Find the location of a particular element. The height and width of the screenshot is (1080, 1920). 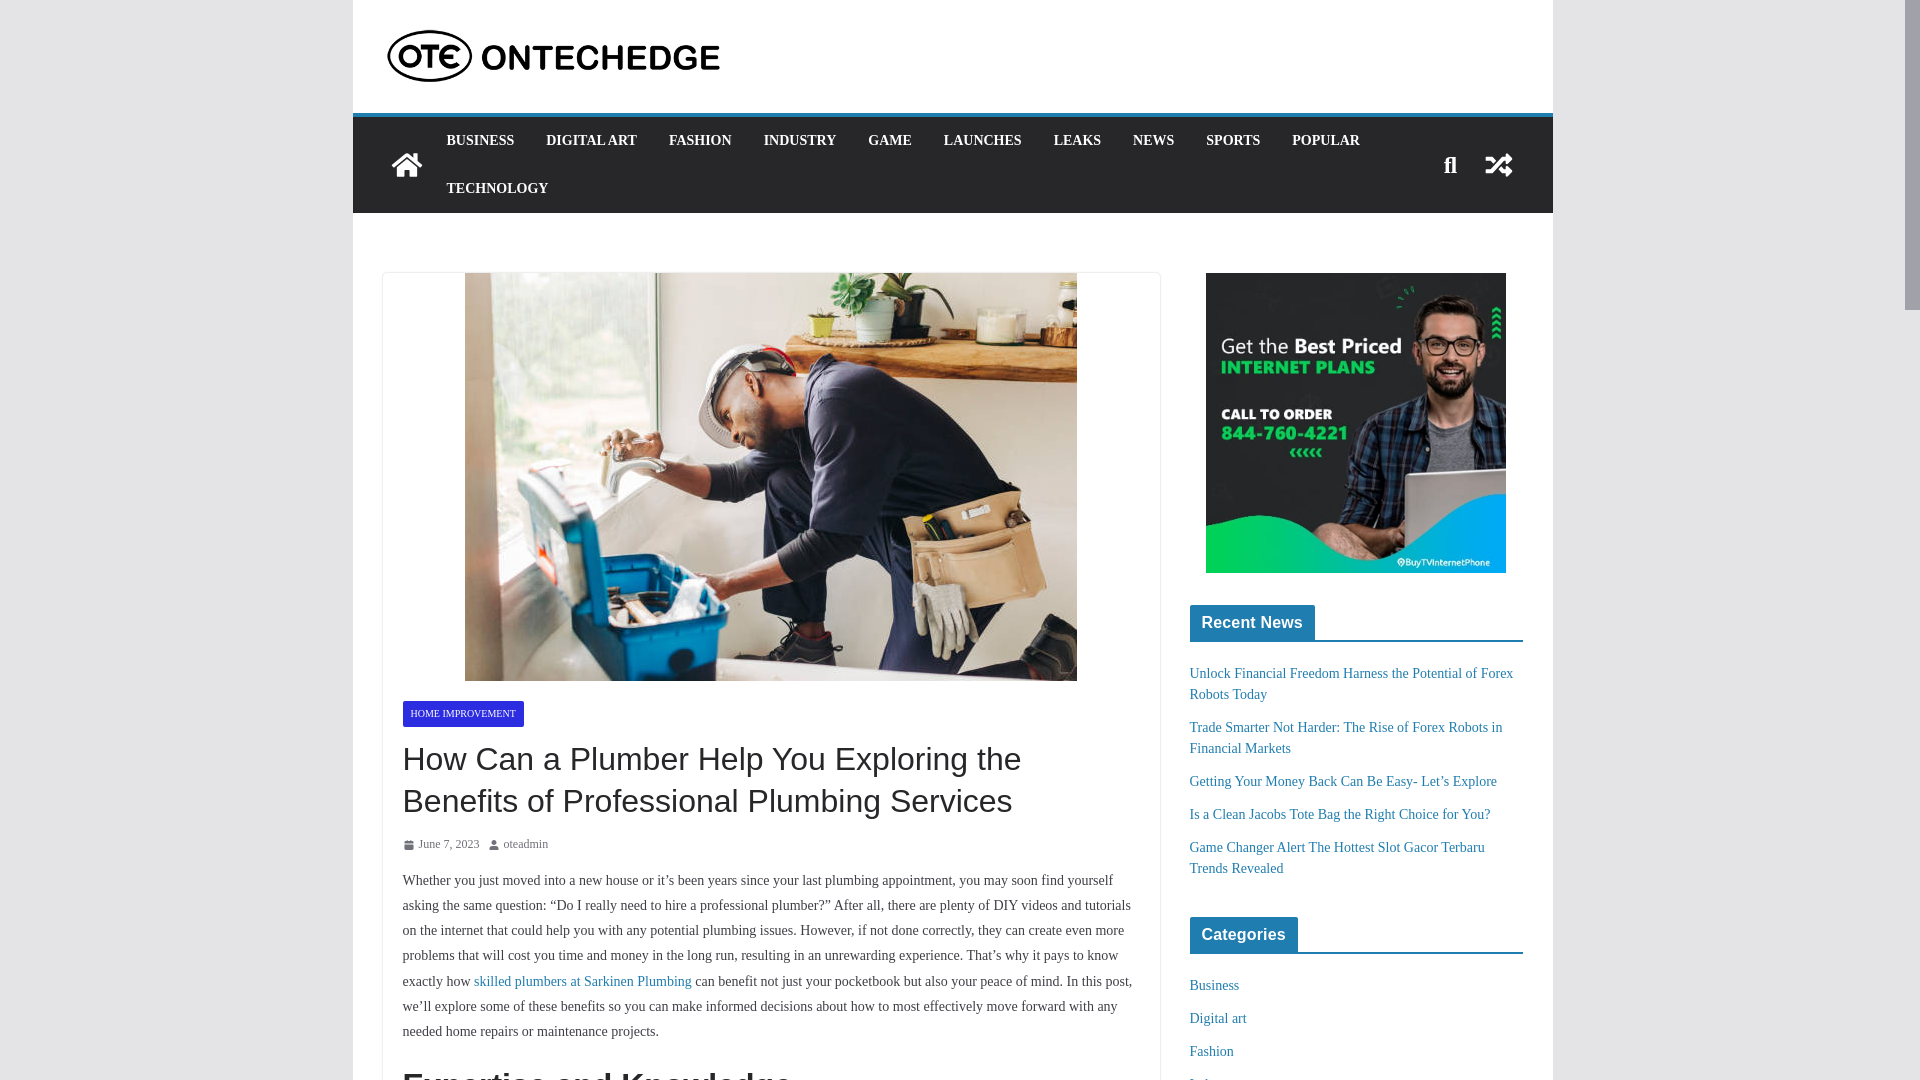

skilled plumbers at Sarkinen Plumbing is located at coordinates (582, 982).